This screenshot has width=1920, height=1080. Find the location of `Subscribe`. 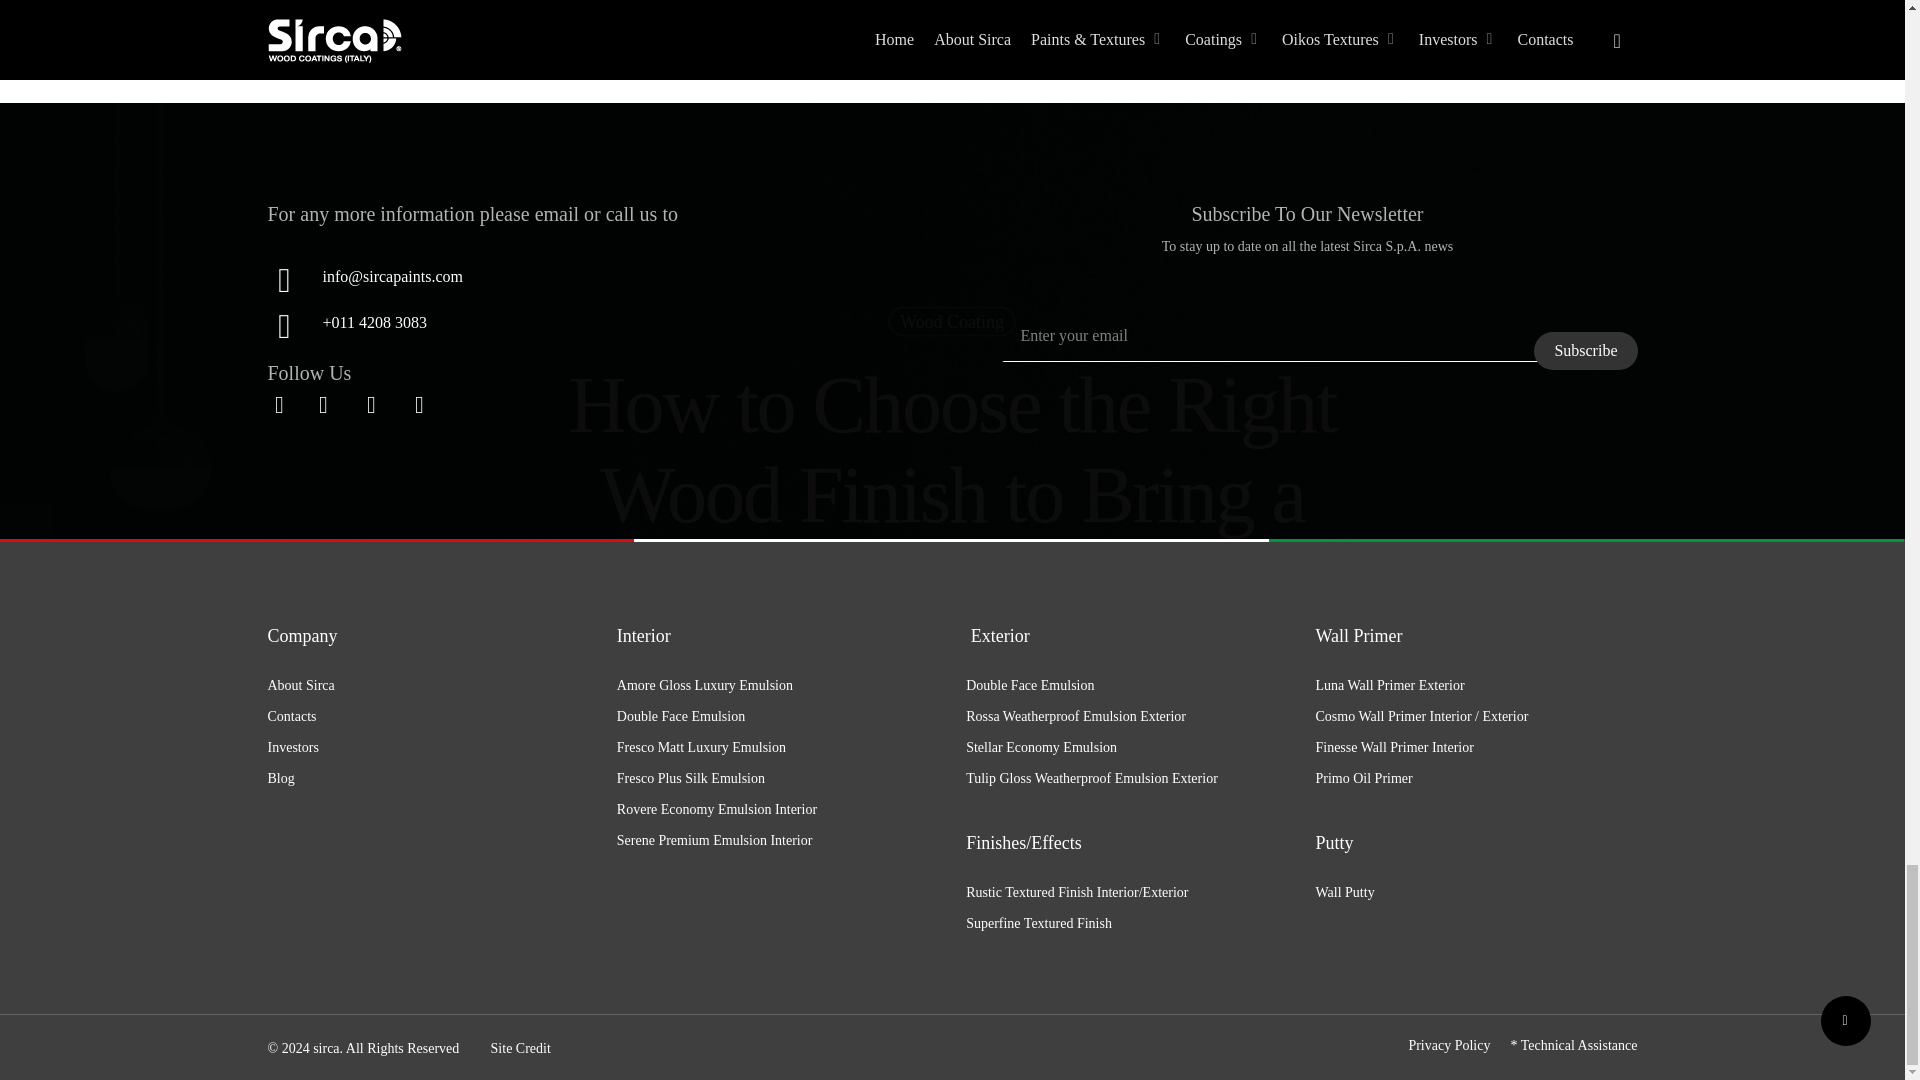

Subscribe is located at coordinates (1586, 350).